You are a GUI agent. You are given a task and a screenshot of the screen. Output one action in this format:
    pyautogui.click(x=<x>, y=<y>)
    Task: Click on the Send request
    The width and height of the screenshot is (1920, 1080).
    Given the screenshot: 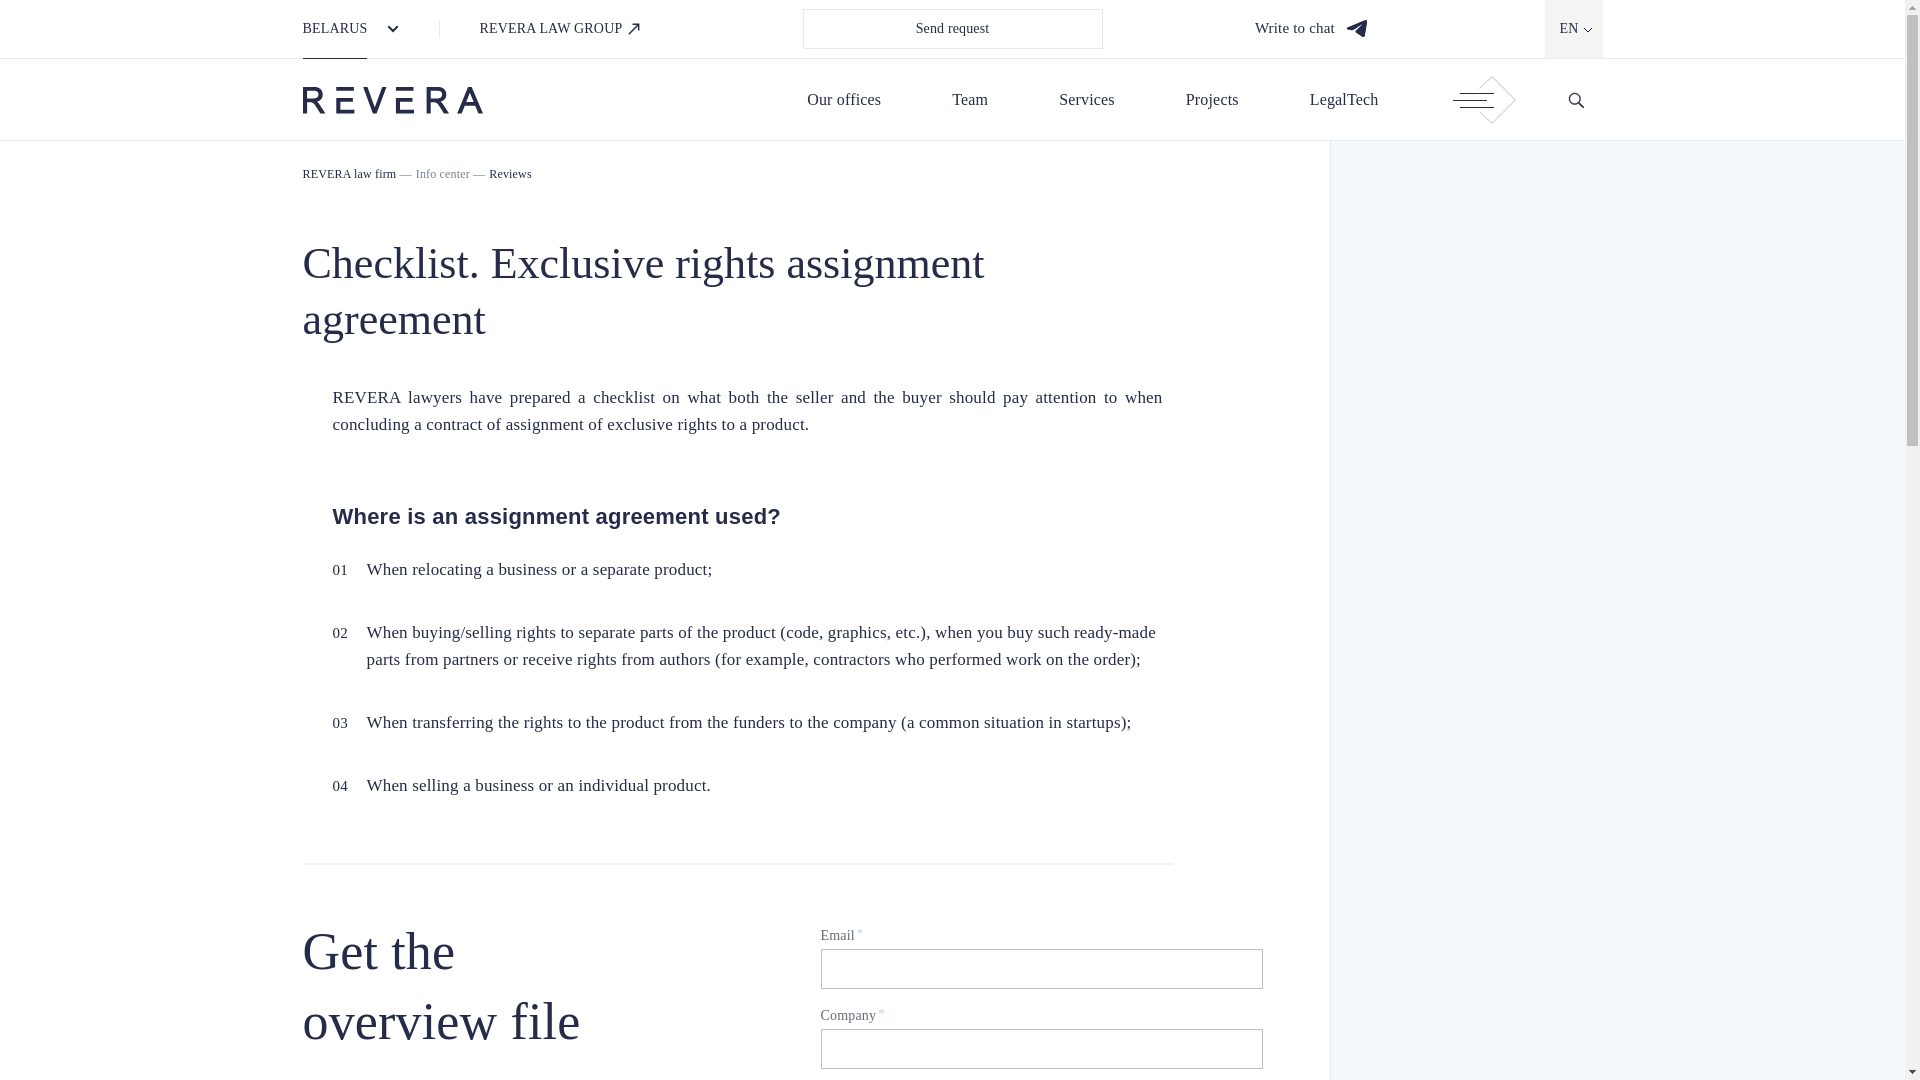 What is the action you would take?
    pyautogui.click(x=952, y=28)
    